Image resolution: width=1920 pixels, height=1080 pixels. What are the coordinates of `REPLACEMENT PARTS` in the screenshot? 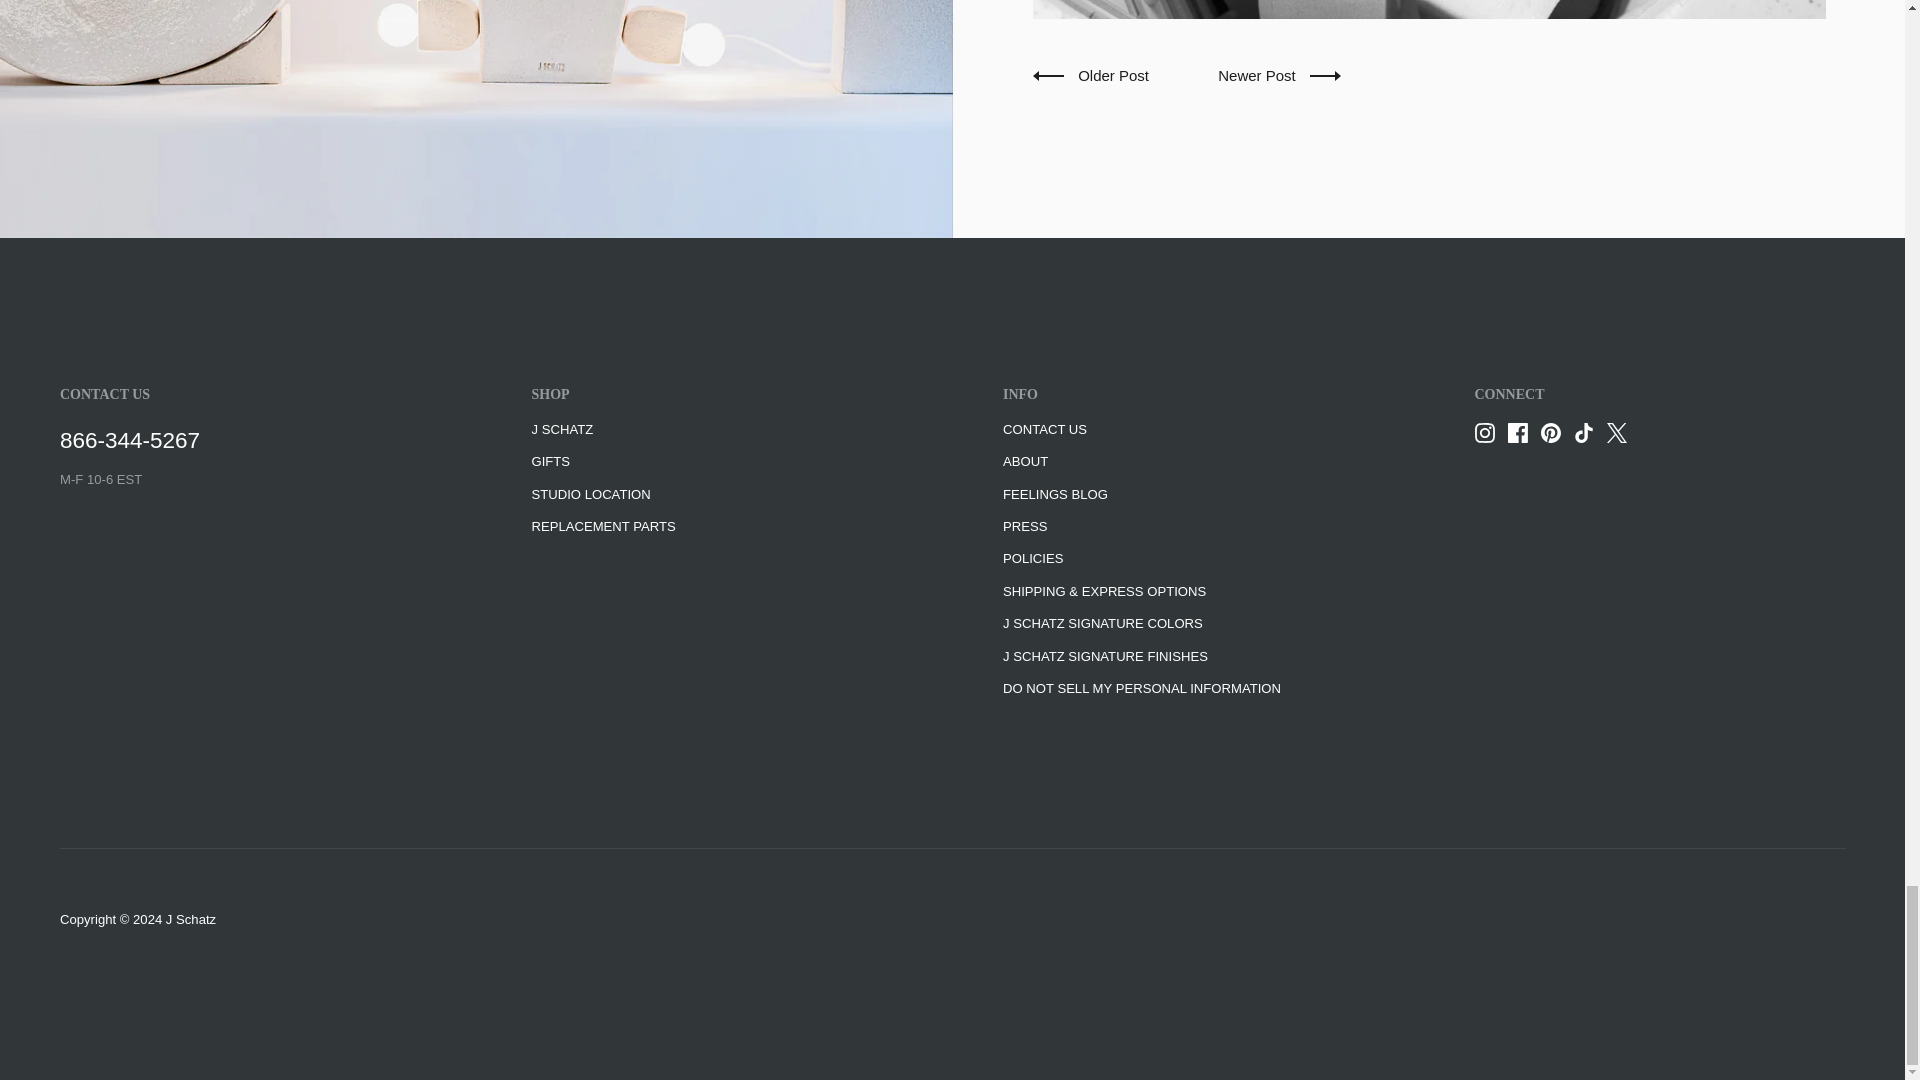 It's located at (603, 528).